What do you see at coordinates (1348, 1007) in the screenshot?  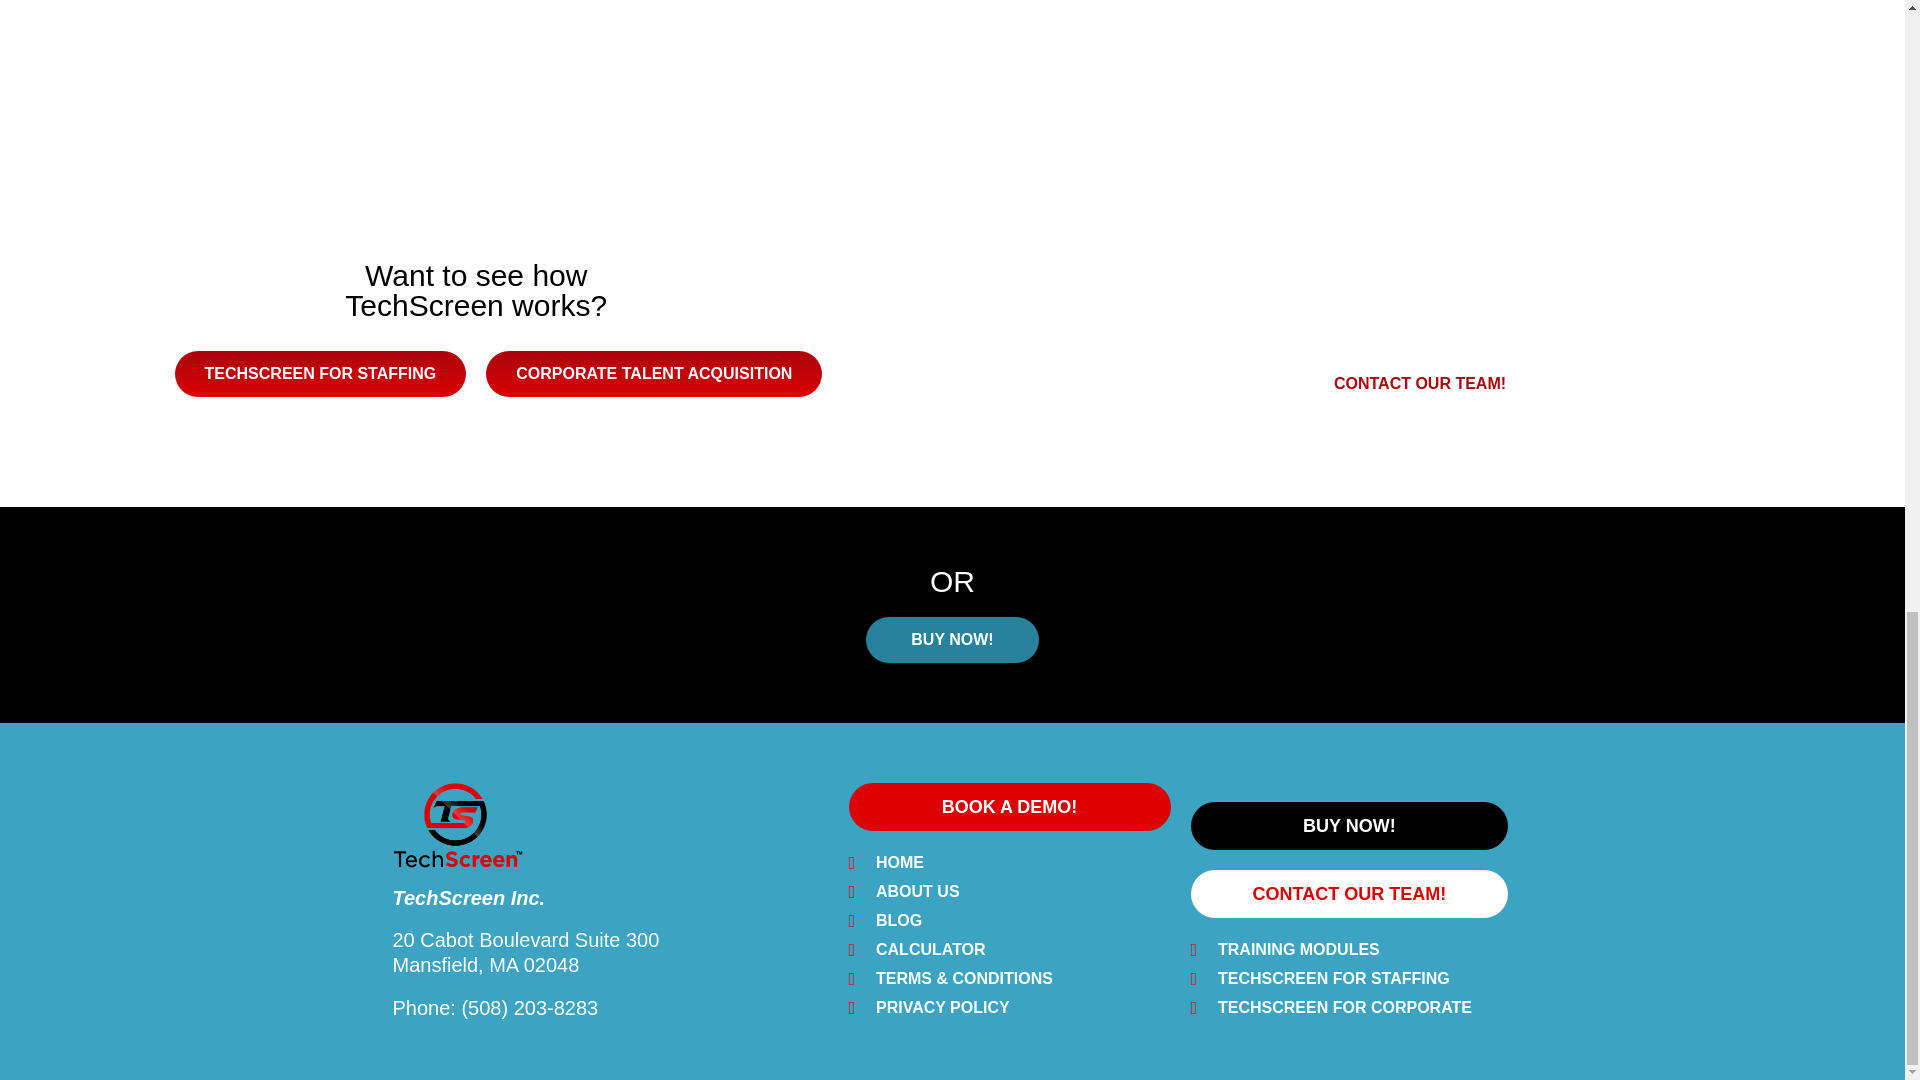 I see `TECHSCREEN FOR CORPORATE` at bounding box center [1348, 1007].